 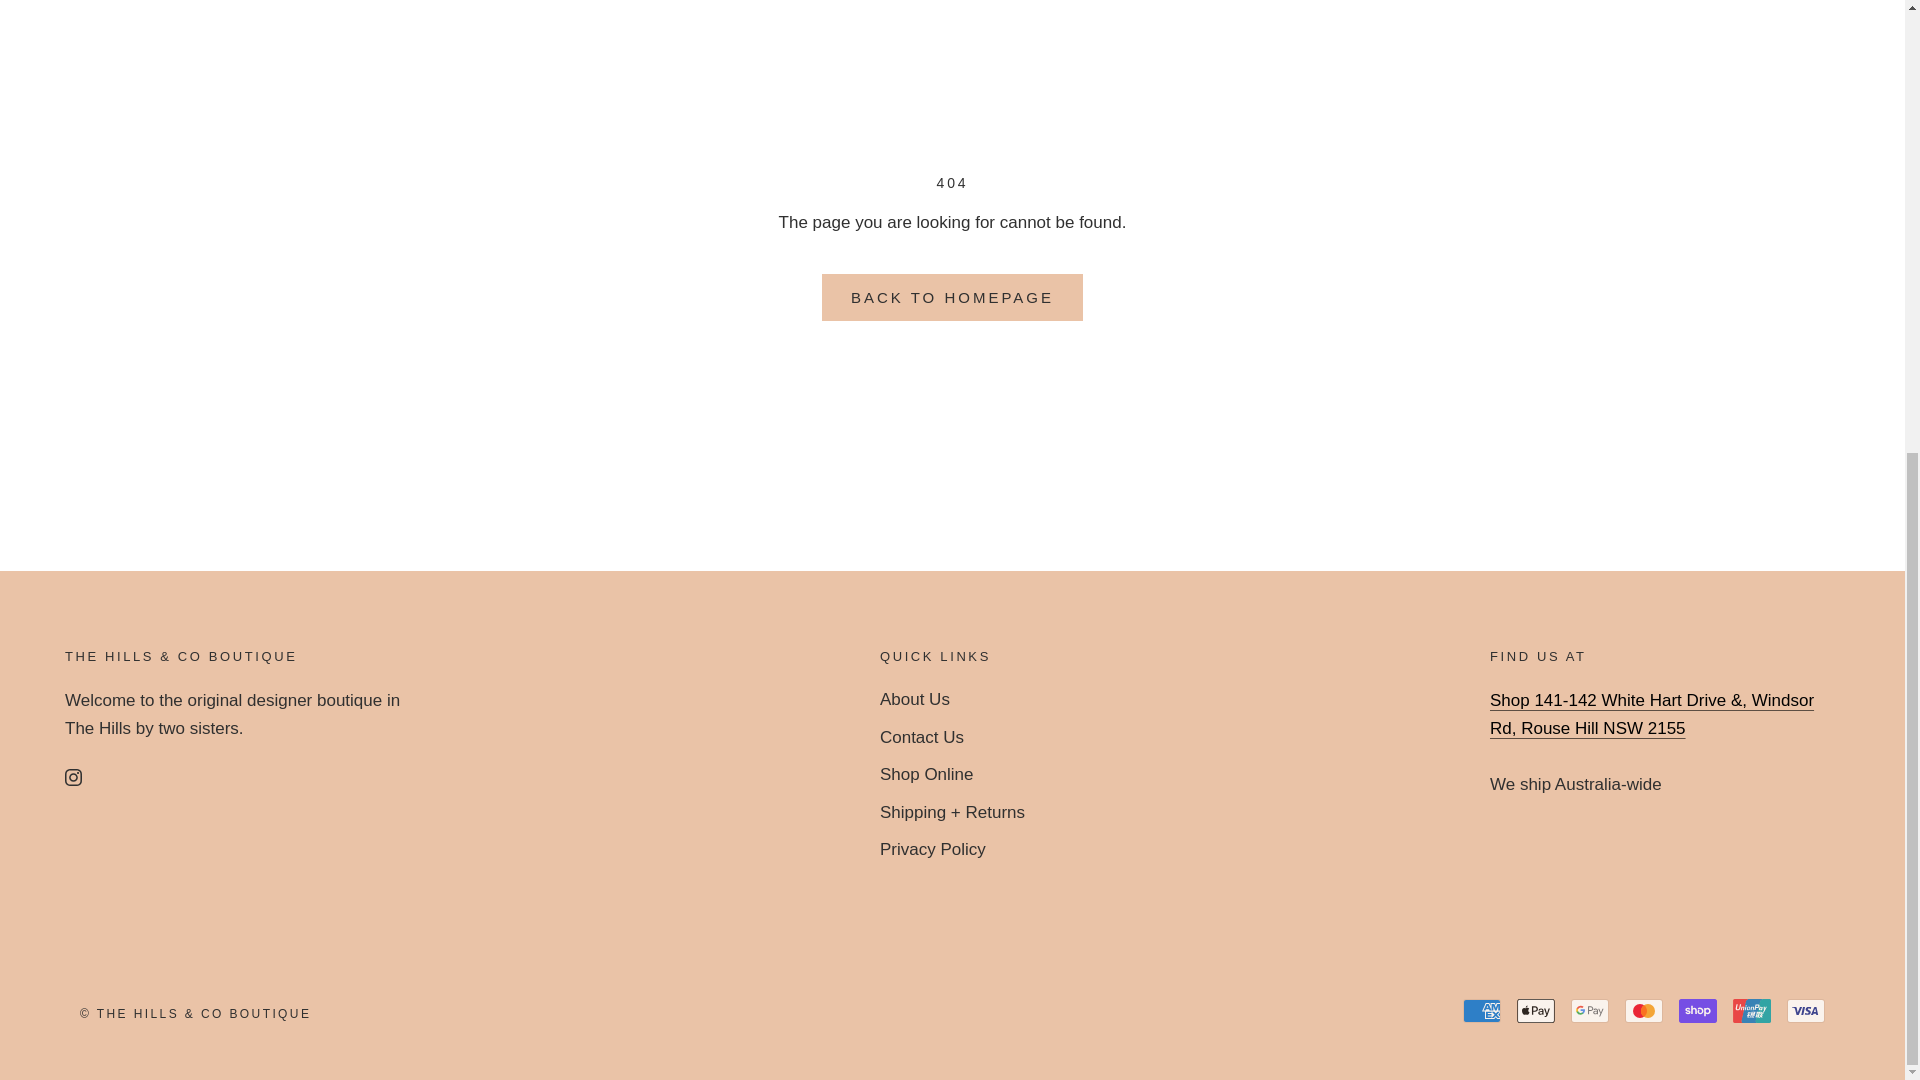 I want to click on American Express, so click(x=1482, y=1010).